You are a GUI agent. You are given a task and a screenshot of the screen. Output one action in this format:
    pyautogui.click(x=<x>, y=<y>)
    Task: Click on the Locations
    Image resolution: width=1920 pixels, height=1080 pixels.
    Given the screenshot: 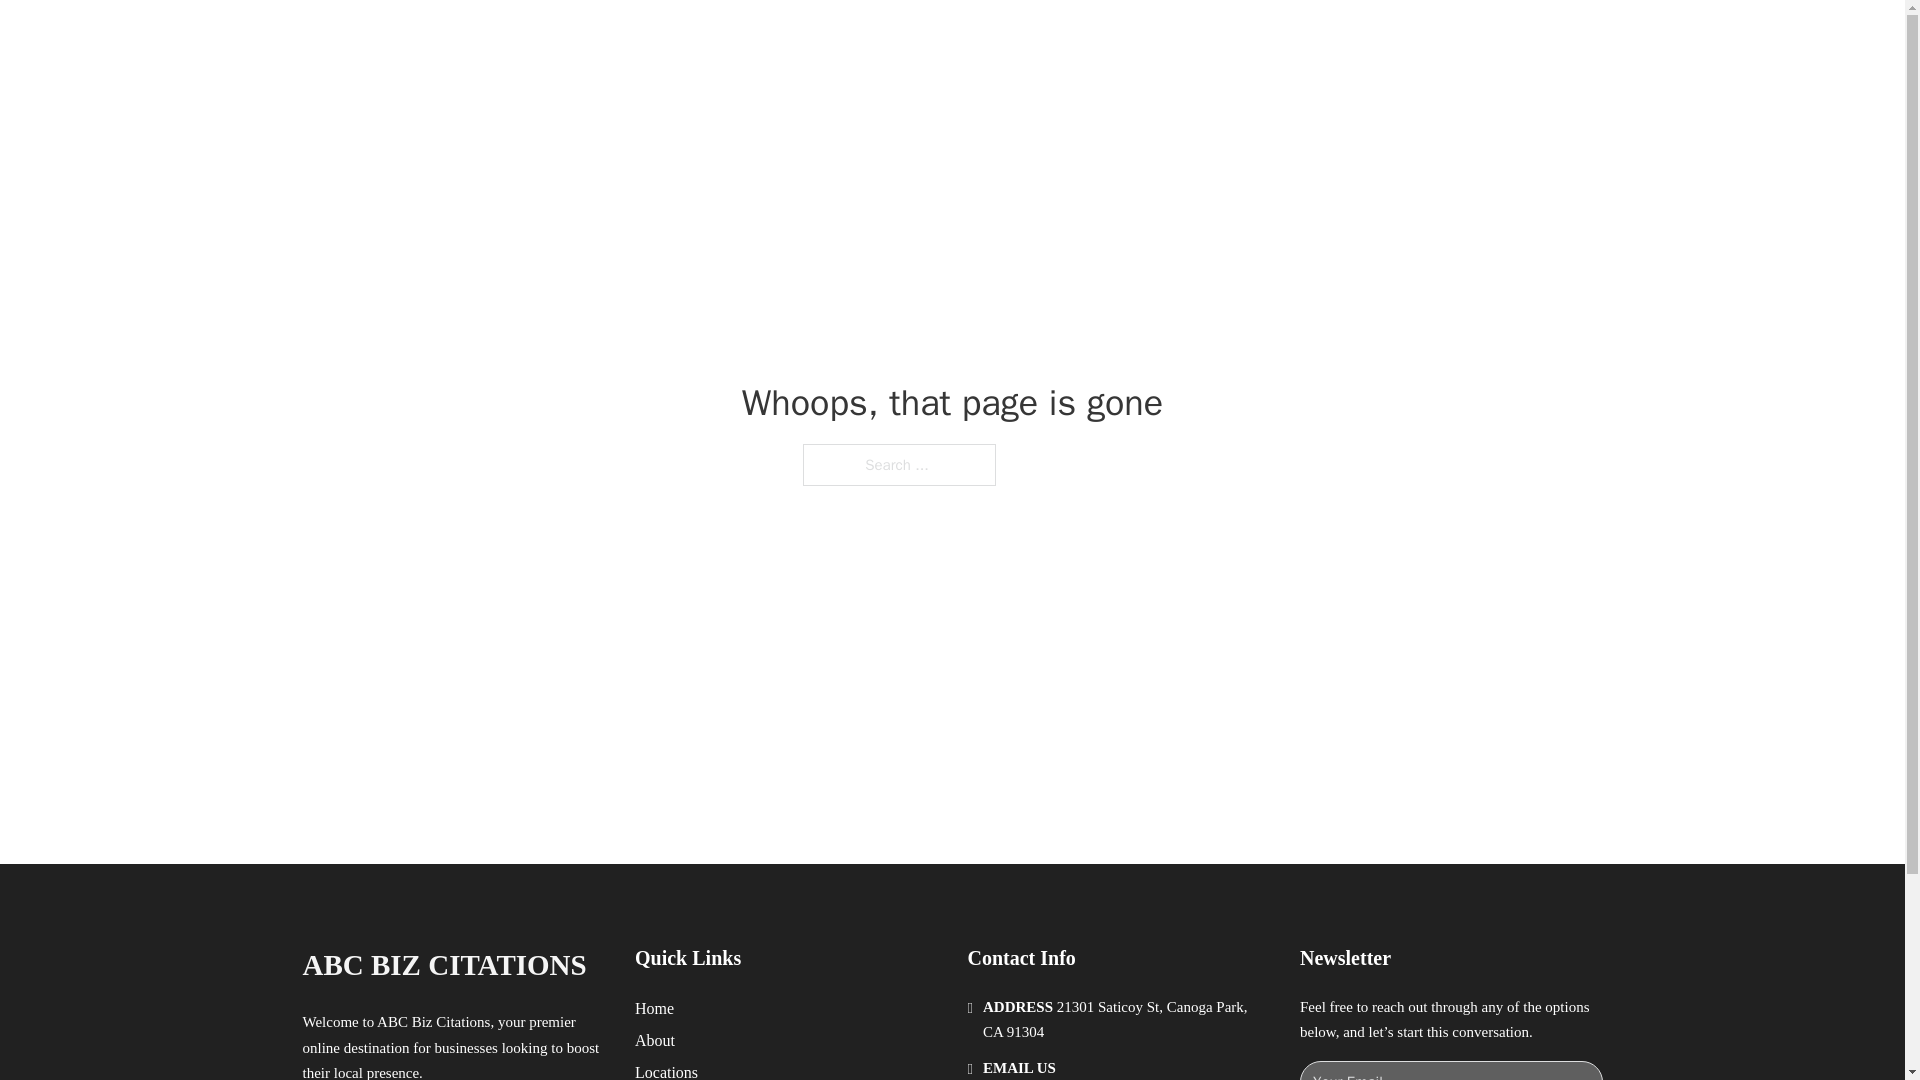 What is the action you would take?
    pyautogui.click(x=666, y=1070)
    